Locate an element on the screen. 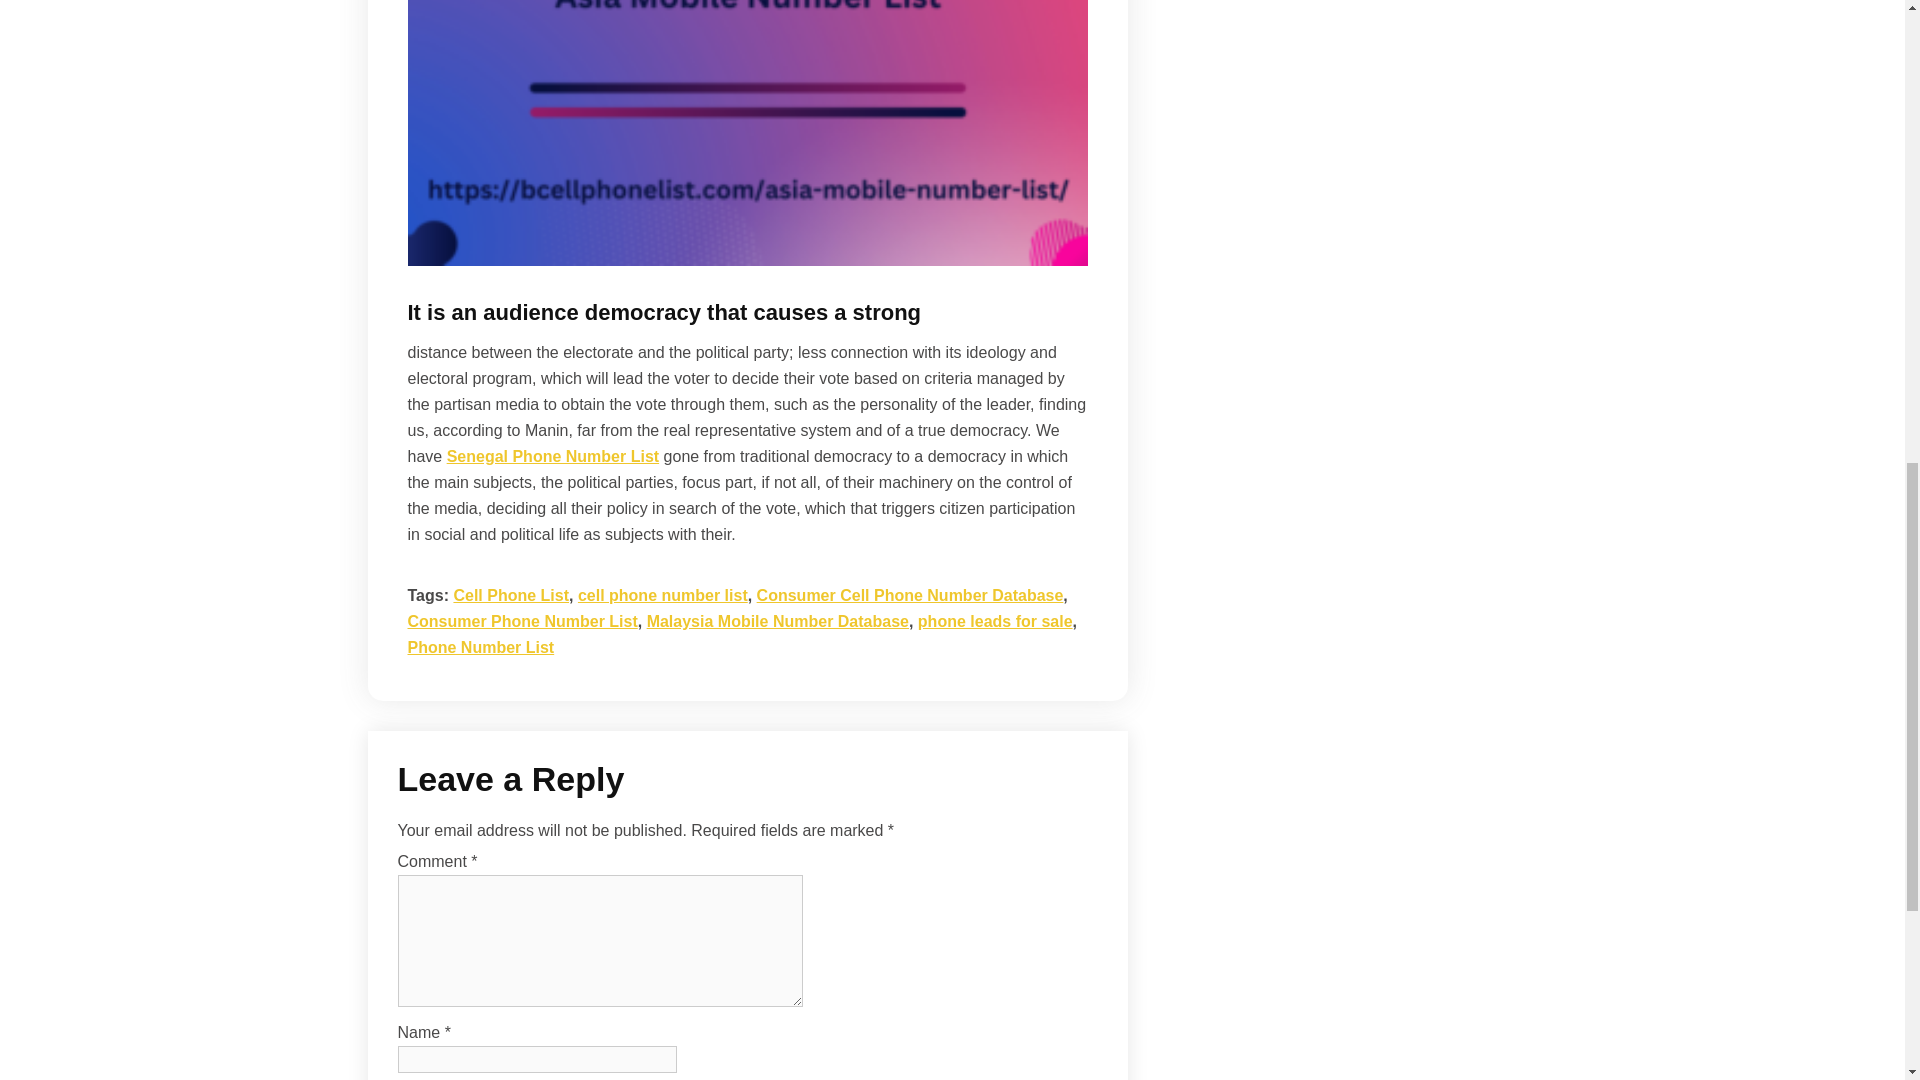 This screenshot has width=1920, height=1080. Malaysia Mobile Number Database is located at coordinates (778, 621).